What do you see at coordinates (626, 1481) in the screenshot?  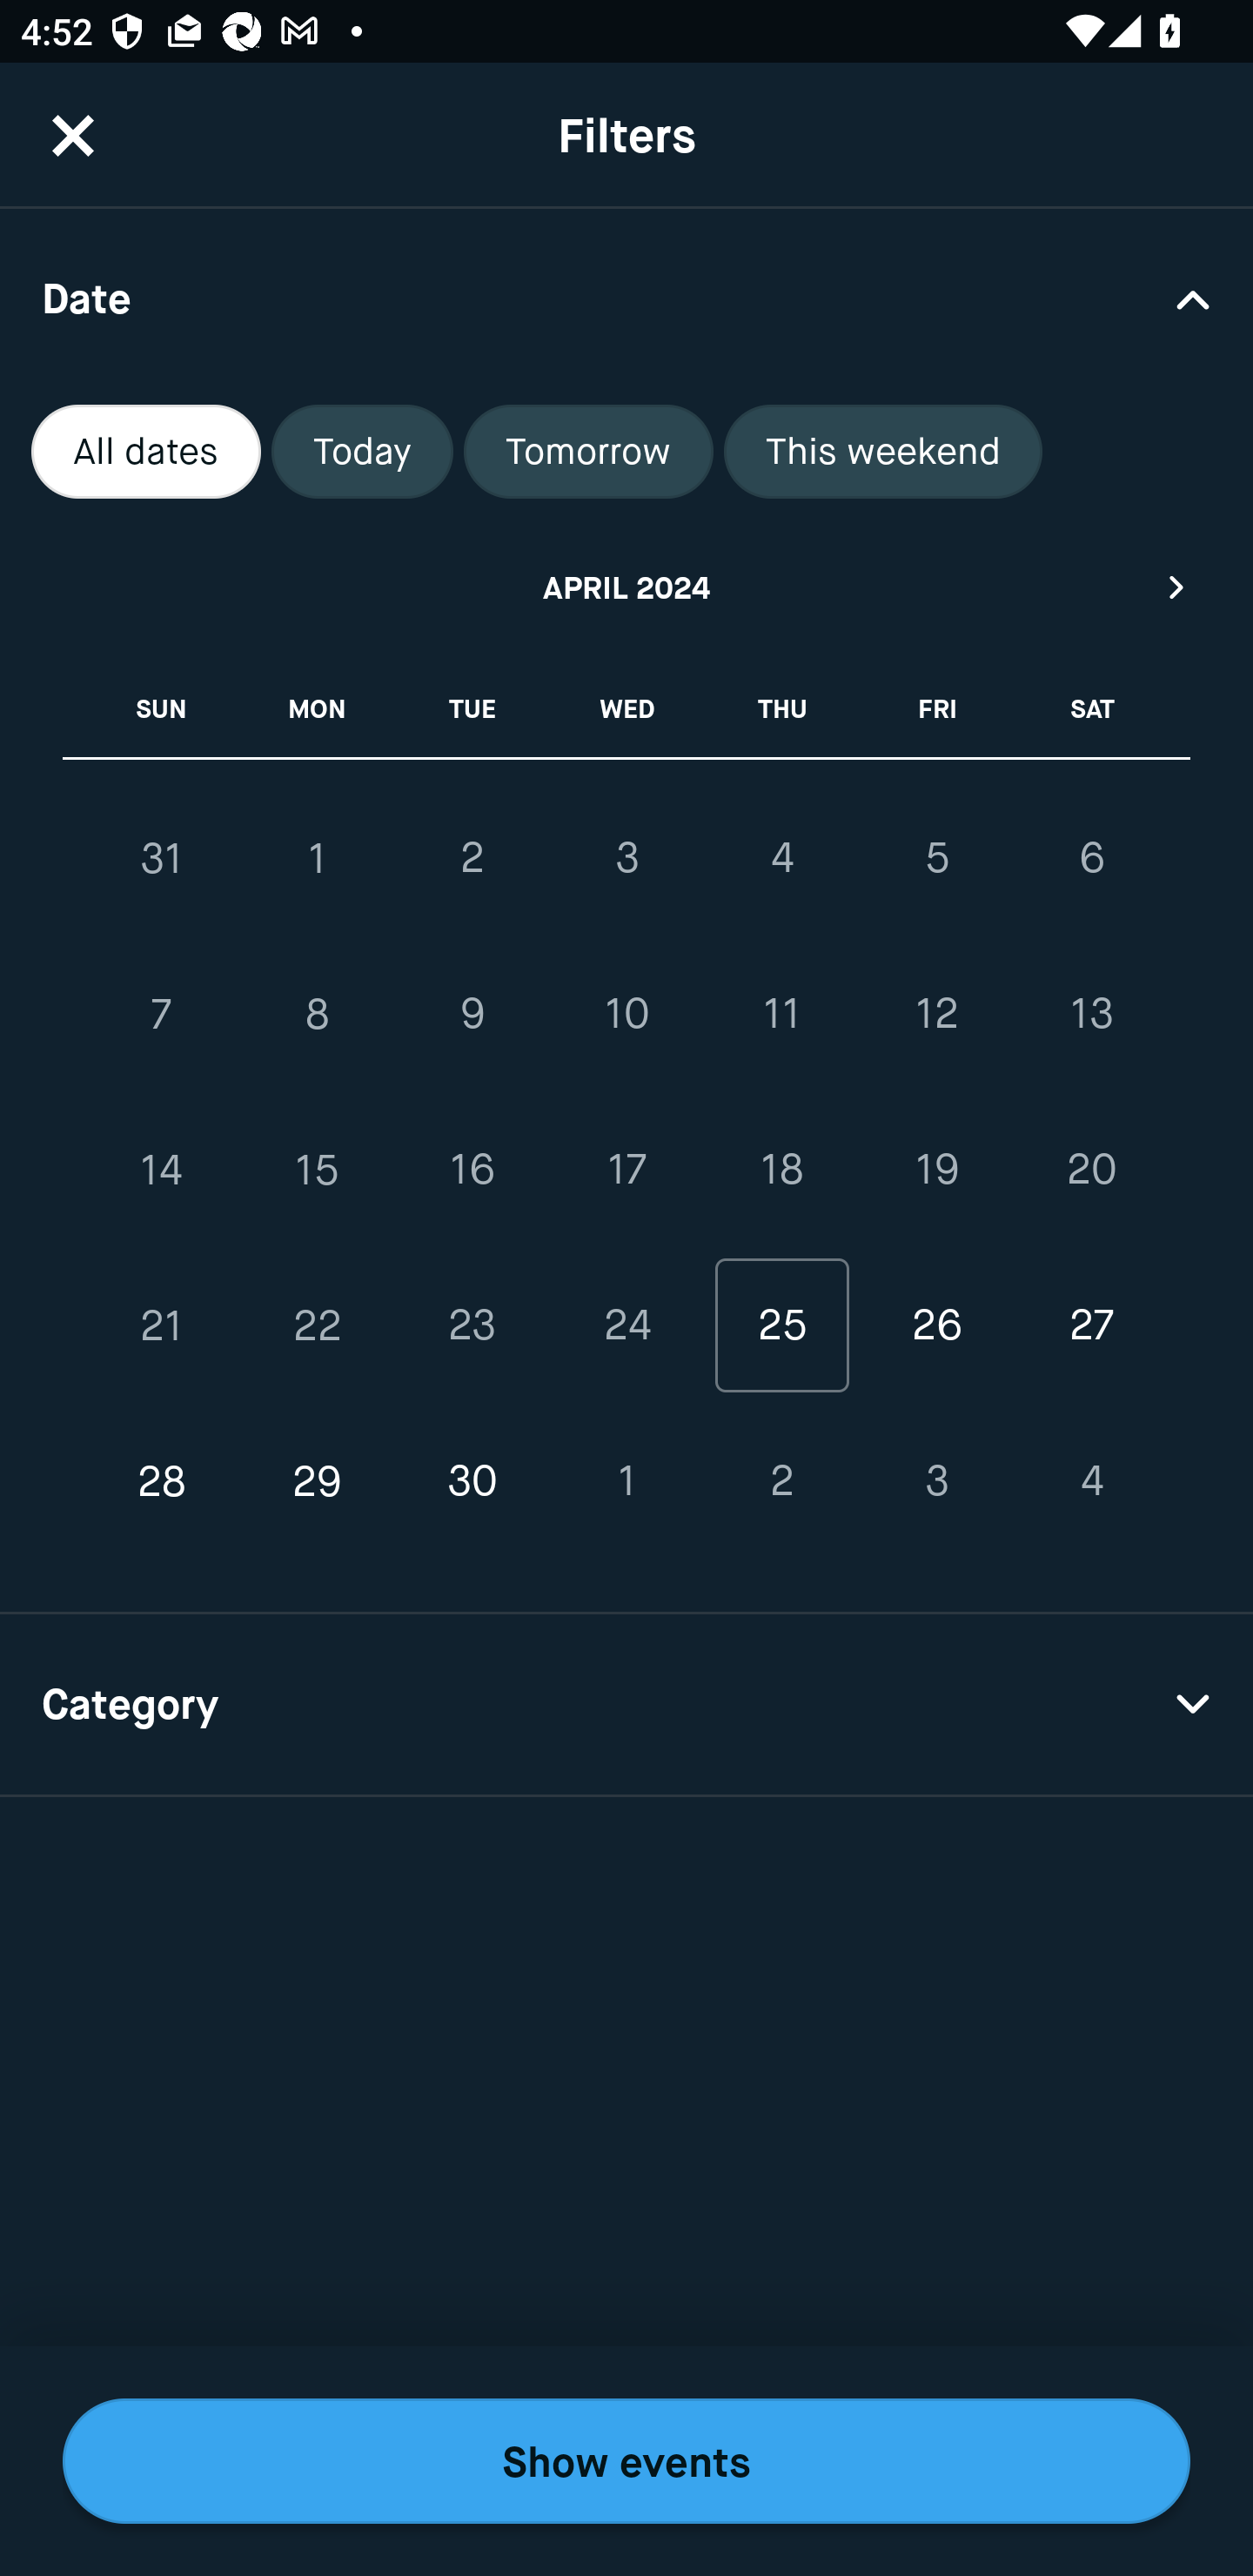 I see `1` at bounding box center [626, 1481].